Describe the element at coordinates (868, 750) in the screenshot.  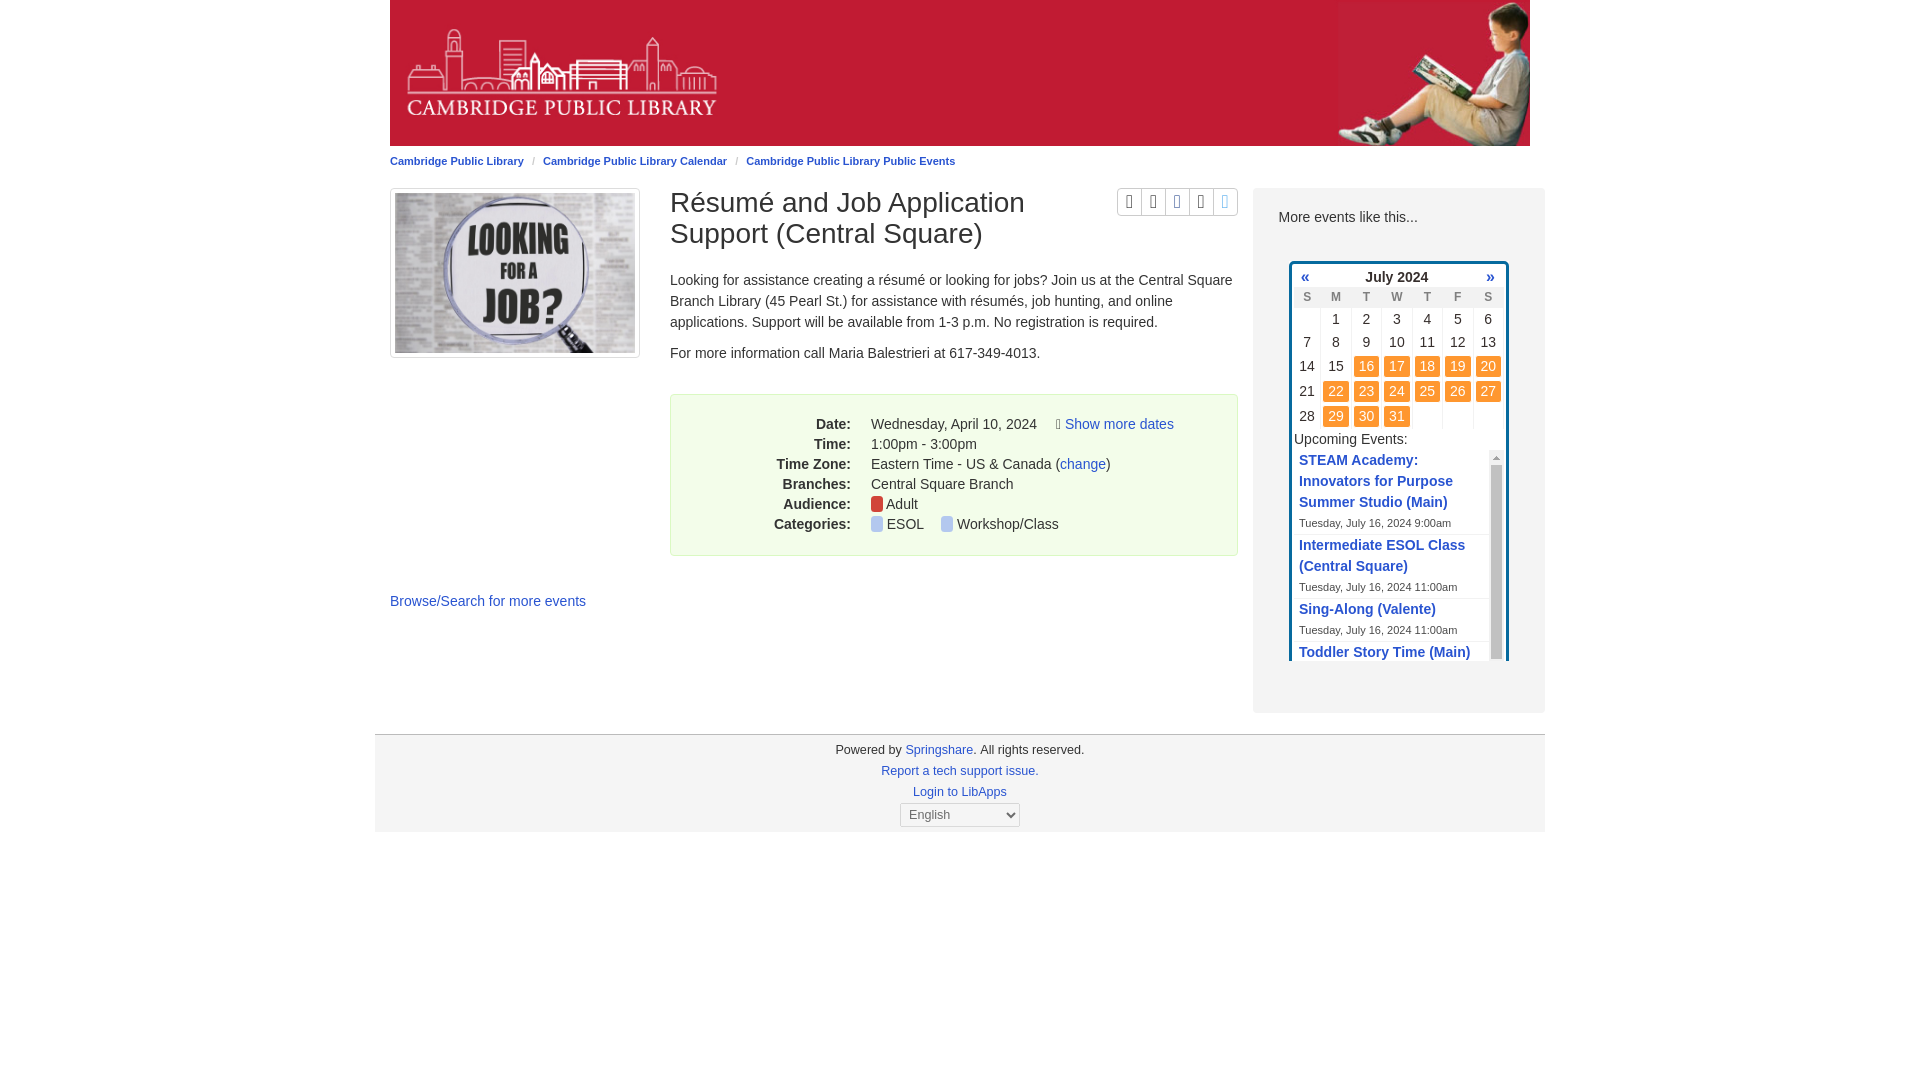
I see `libcal-us-1` at that location.